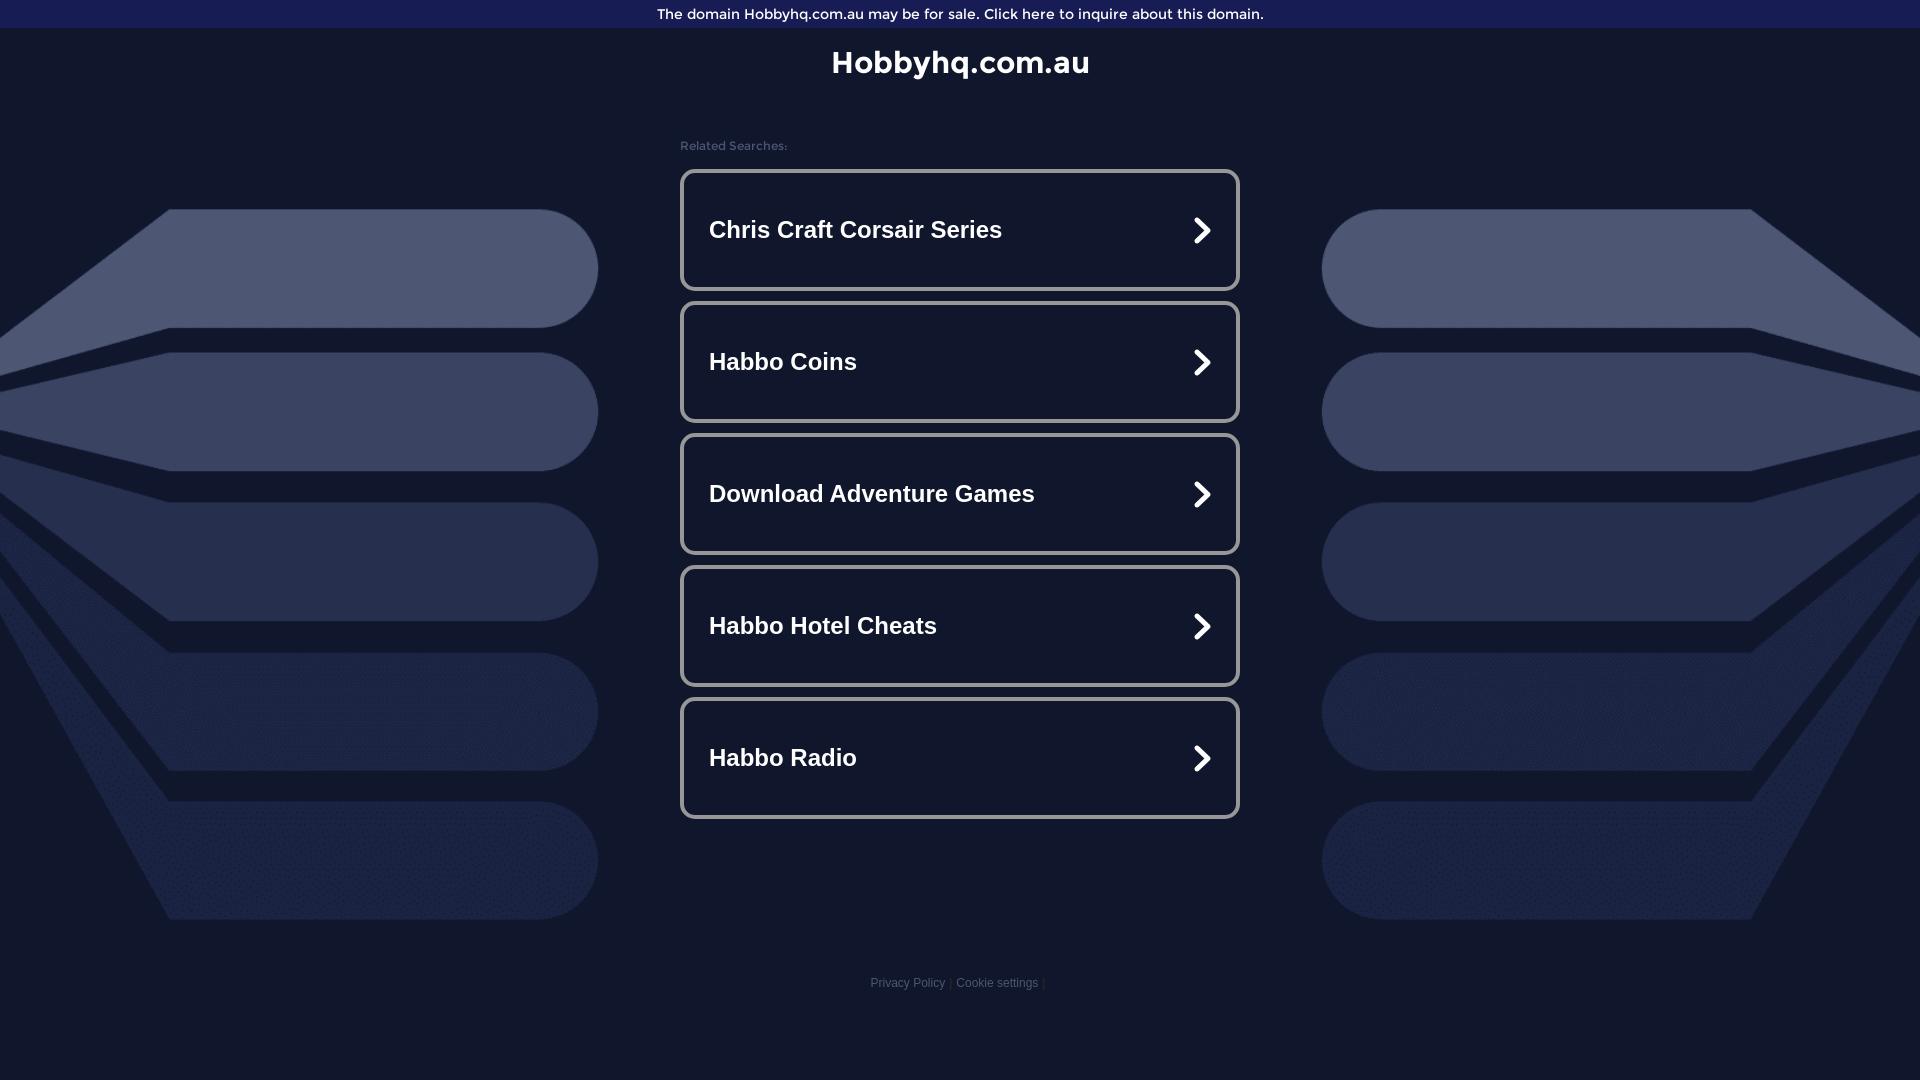  What do you see at coordinates (960, 62) in the screenshot?
I see `Hobbyhq.com.au` at bounding box center [960, 62].